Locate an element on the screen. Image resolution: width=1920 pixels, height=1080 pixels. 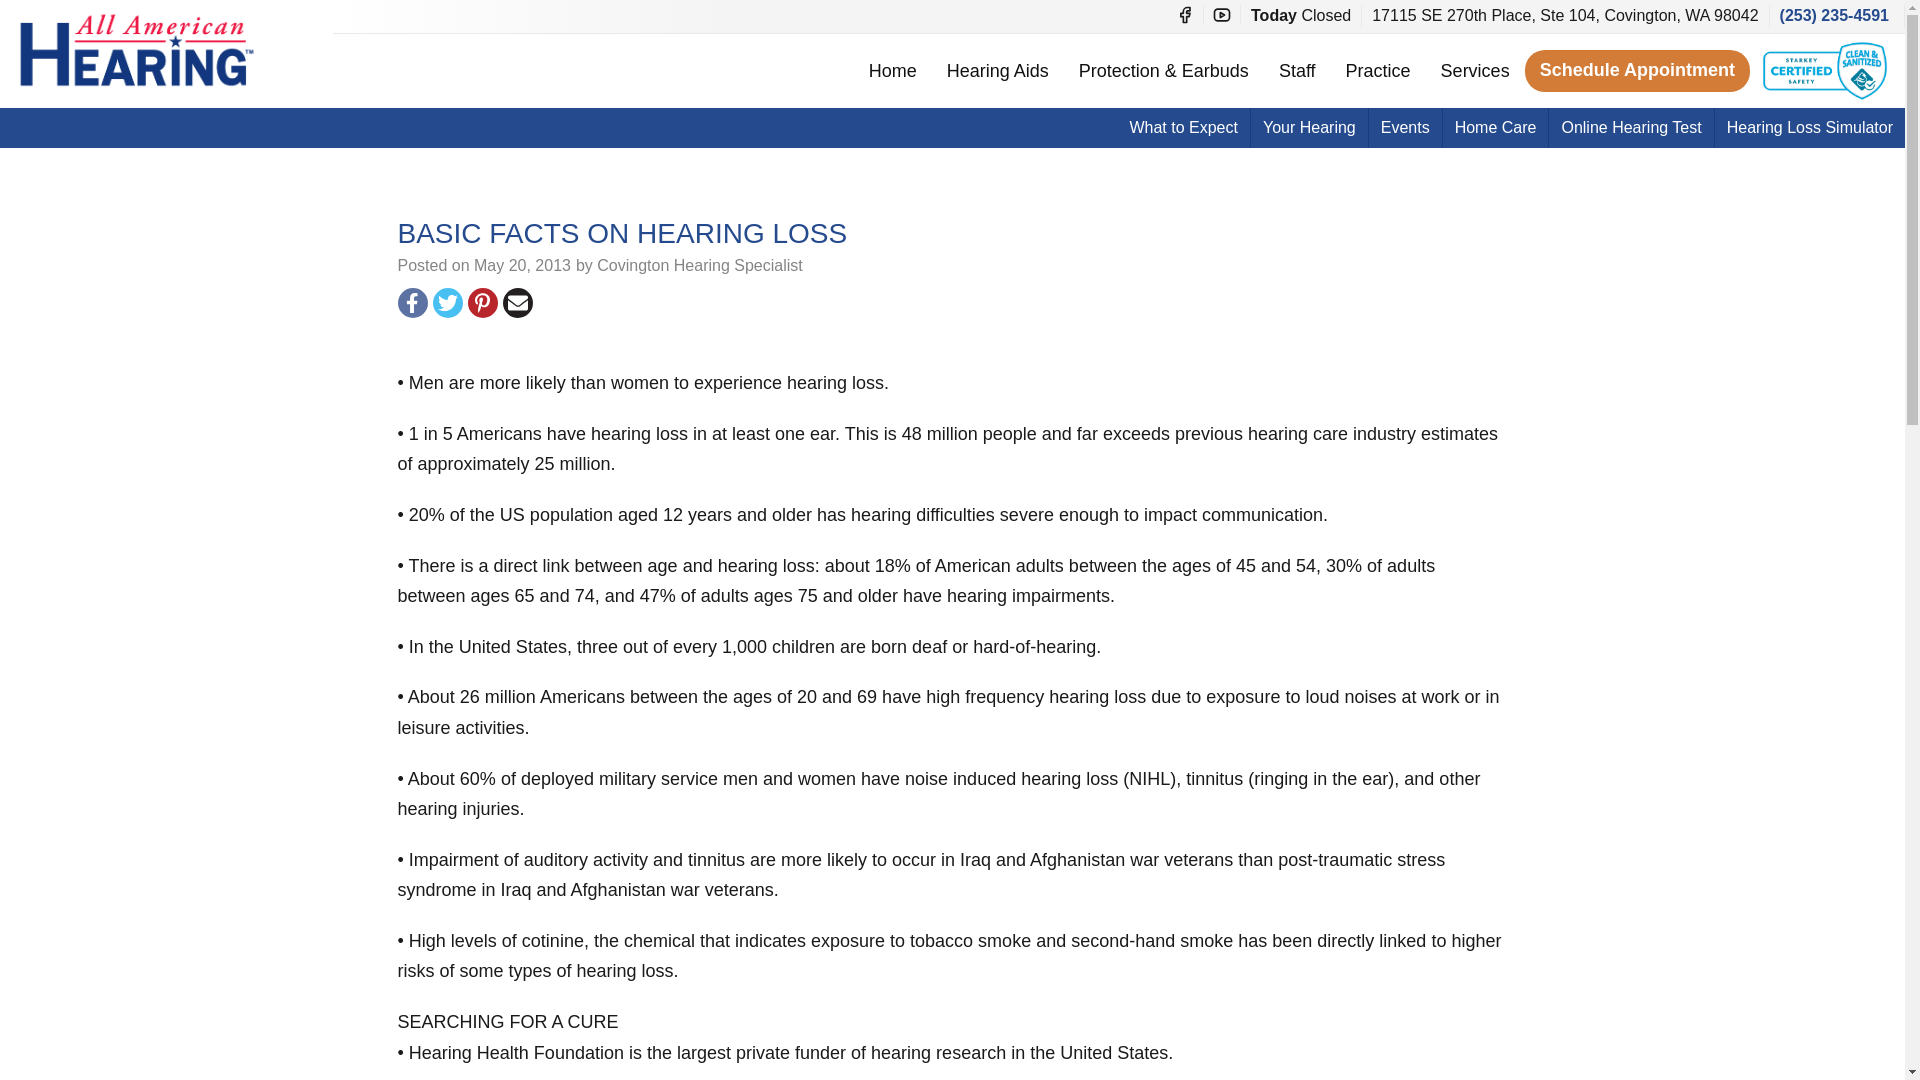
All American Hearing Facebook is located at coordinates (1184, 14).